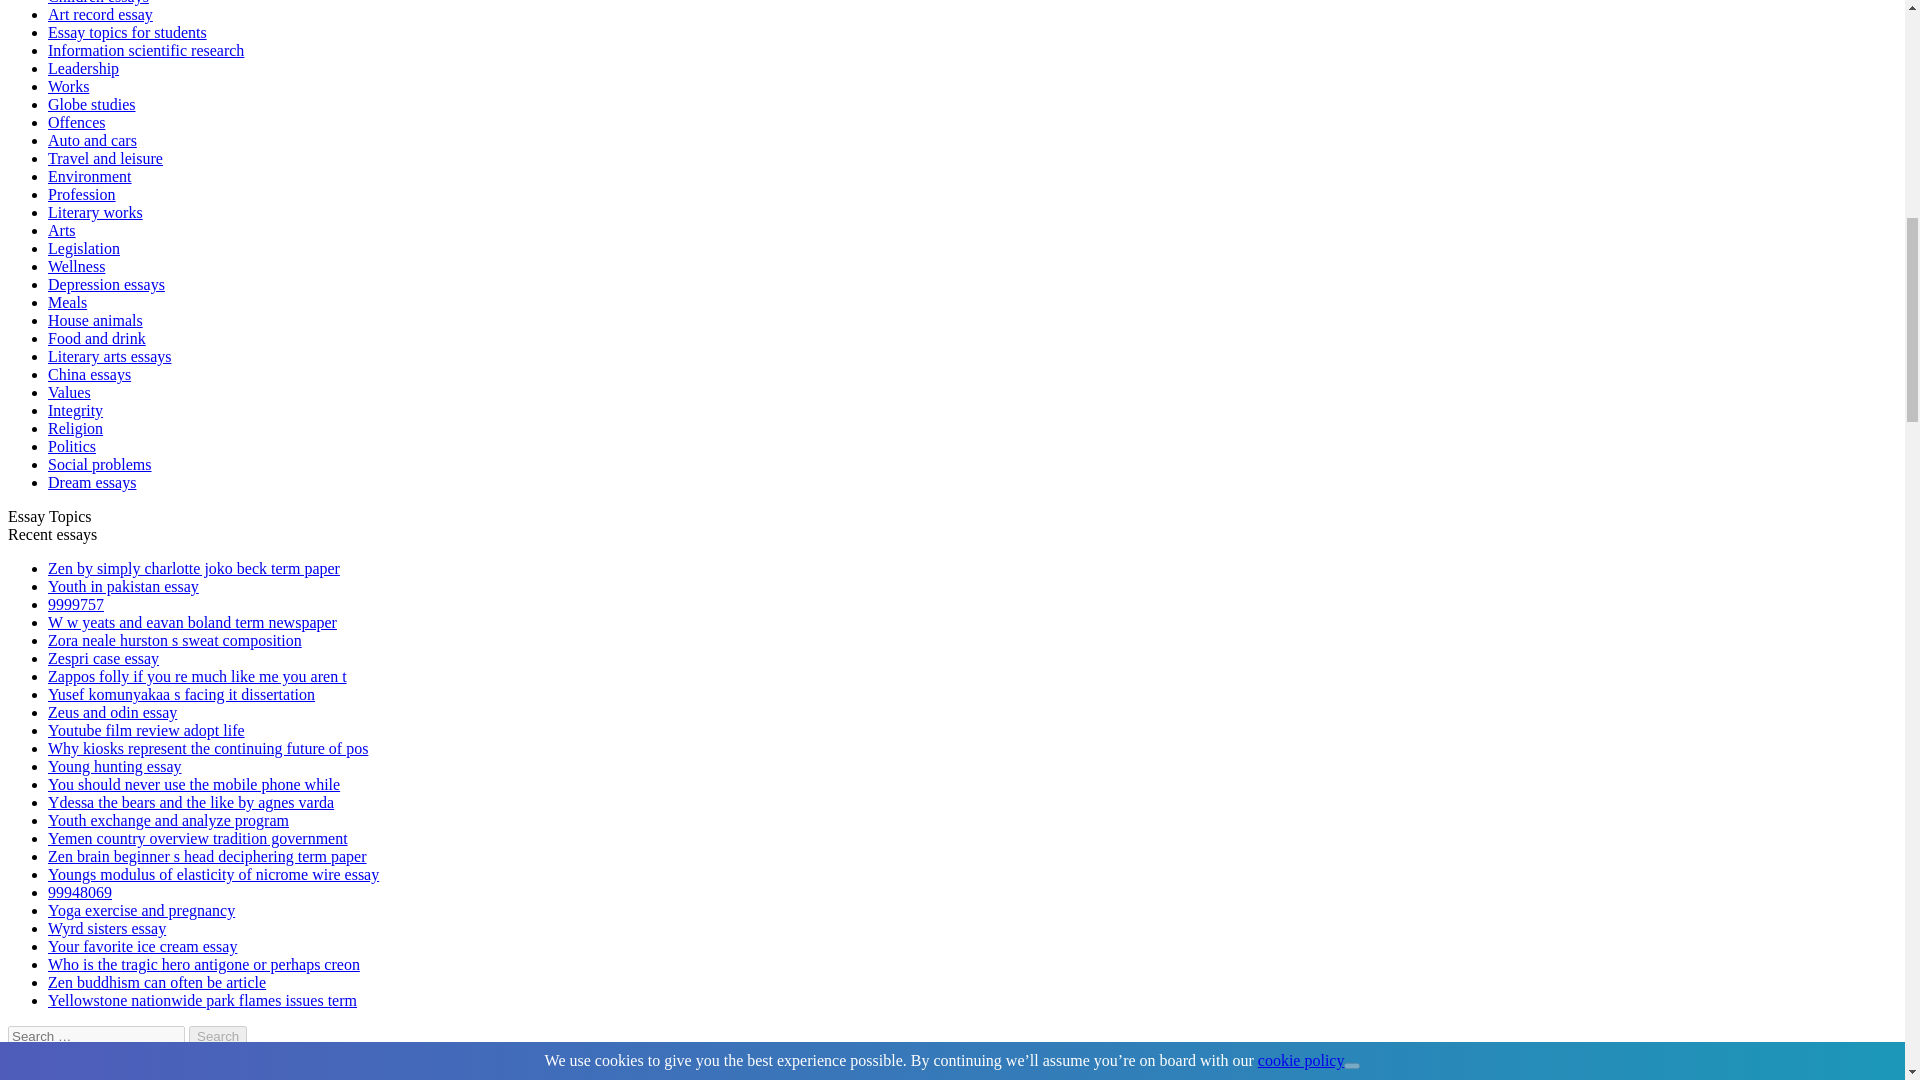 This screenshot has width=1920, height=1080. I want to click on Leadership, so click(84, 68).